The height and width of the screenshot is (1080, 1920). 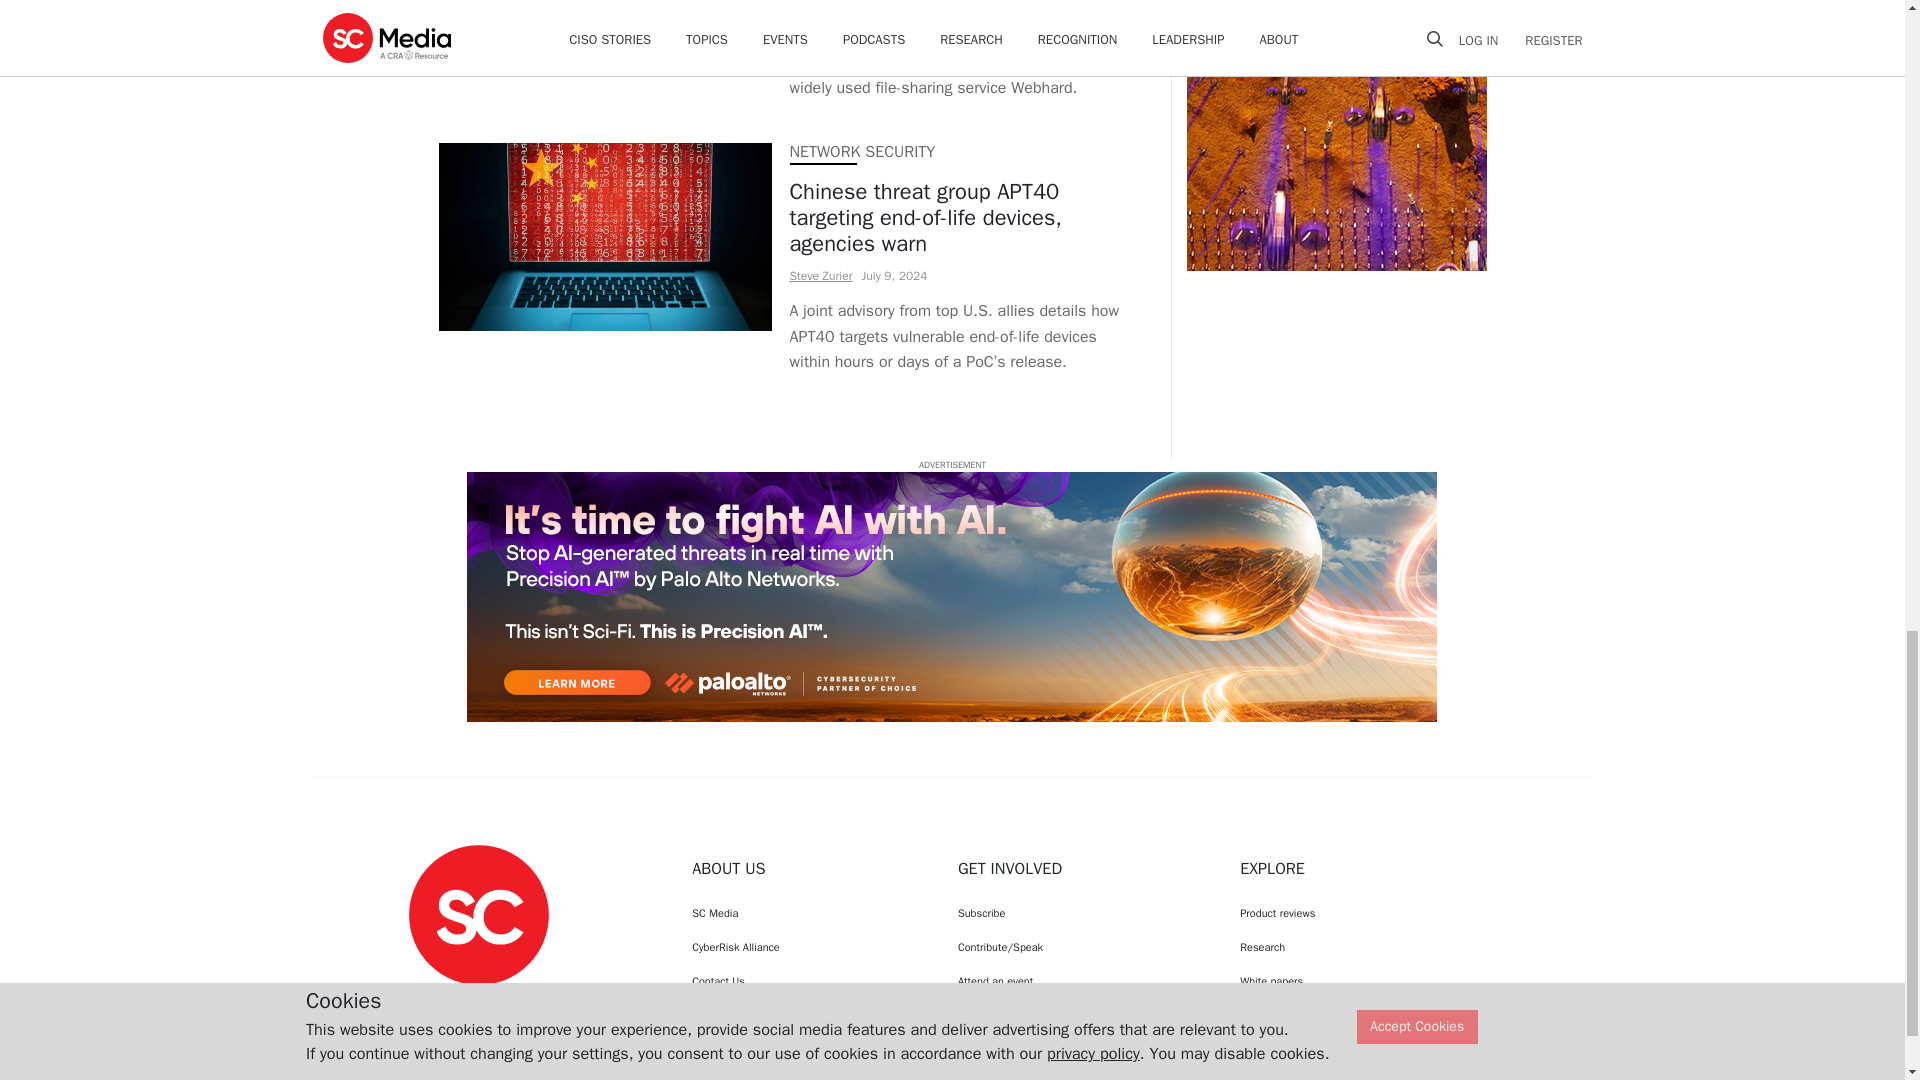 I want to click on SCMagazine on Twitter, so click(x=478, y=1003).